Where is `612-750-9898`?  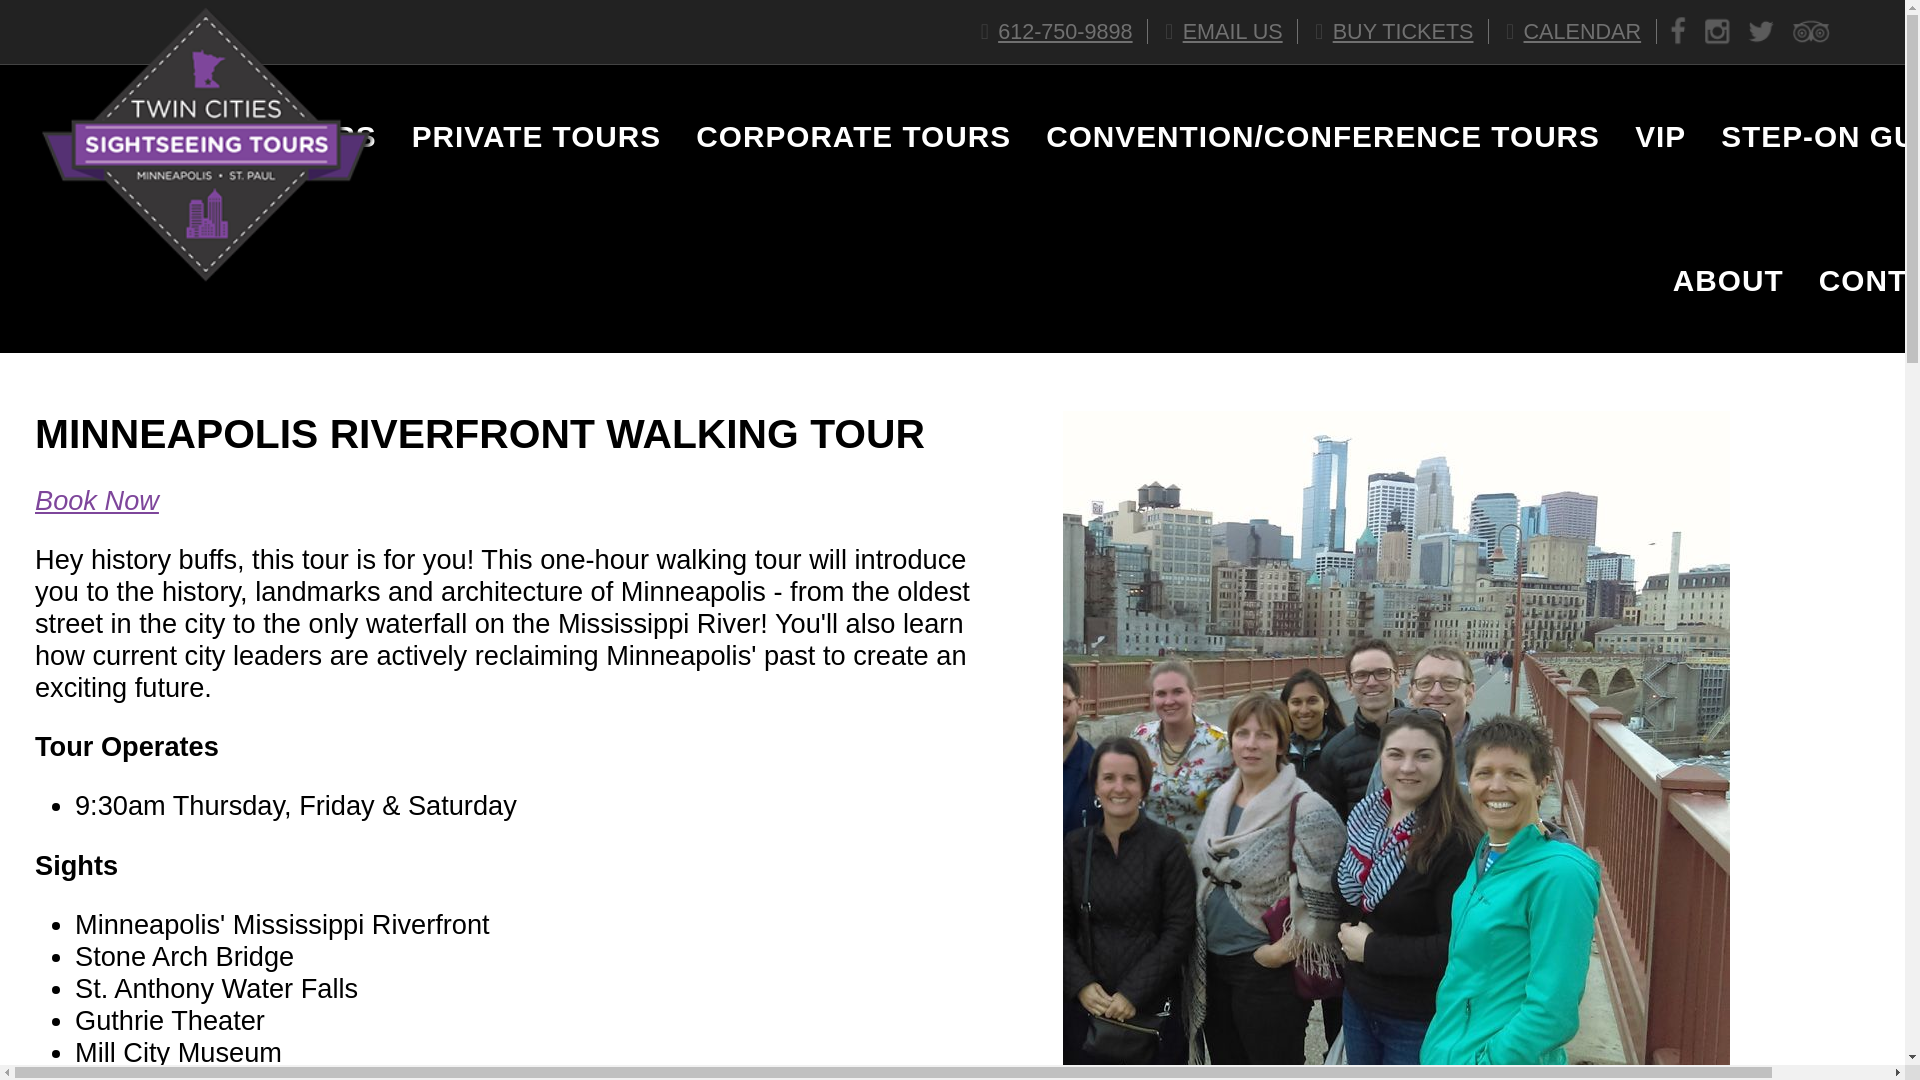
612-750-9898 is located at coordinates (1060, 32).